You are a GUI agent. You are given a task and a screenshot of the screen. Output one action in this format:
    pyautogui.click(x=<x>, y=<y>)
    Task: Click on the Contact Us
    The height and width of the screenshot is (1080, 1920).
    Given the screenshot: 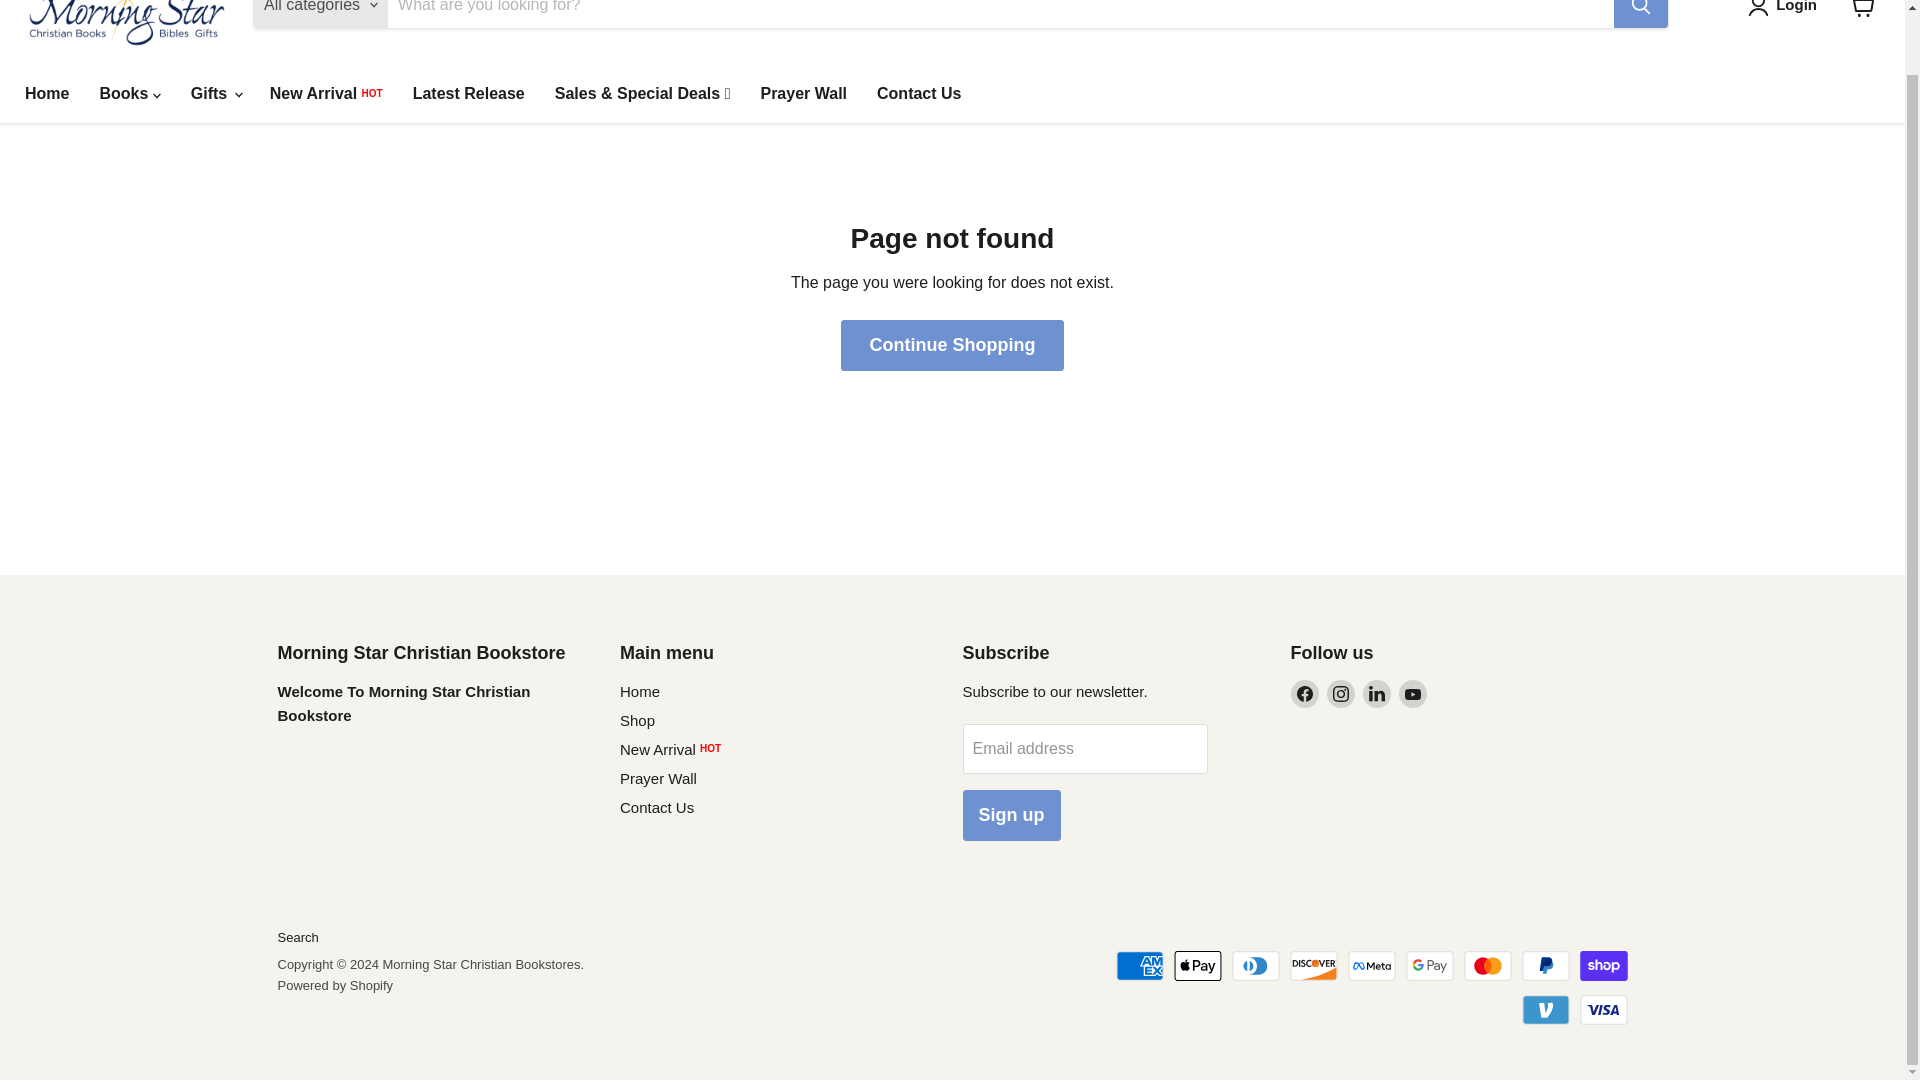 What is the action you would take?
    pyautogui.click(x=918, y=94)
    